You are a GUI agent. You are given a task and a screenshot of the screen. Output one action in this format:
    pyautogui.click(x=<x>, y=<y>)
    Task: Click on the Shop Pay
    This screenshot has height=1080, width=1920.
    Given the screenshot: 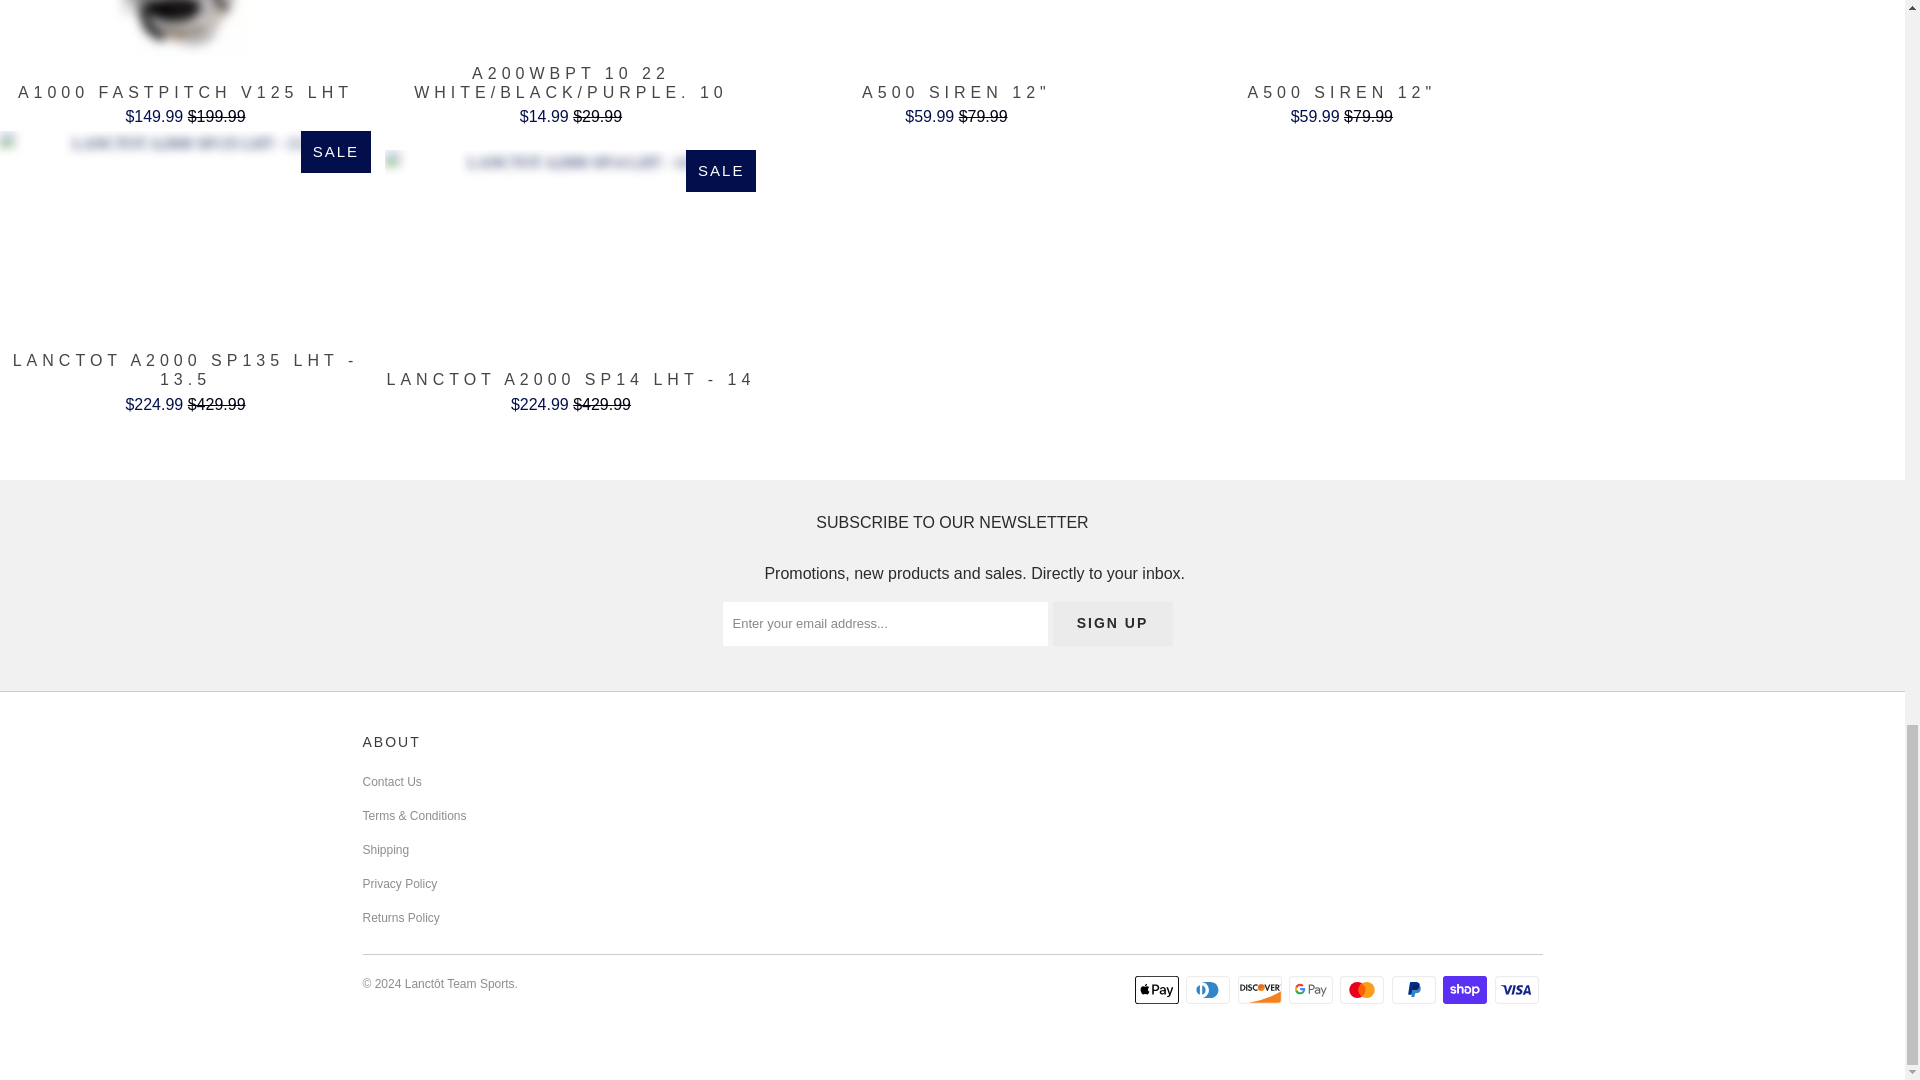 What is the action you would take?
    pyautogui.click(x=1467, y=990)
    